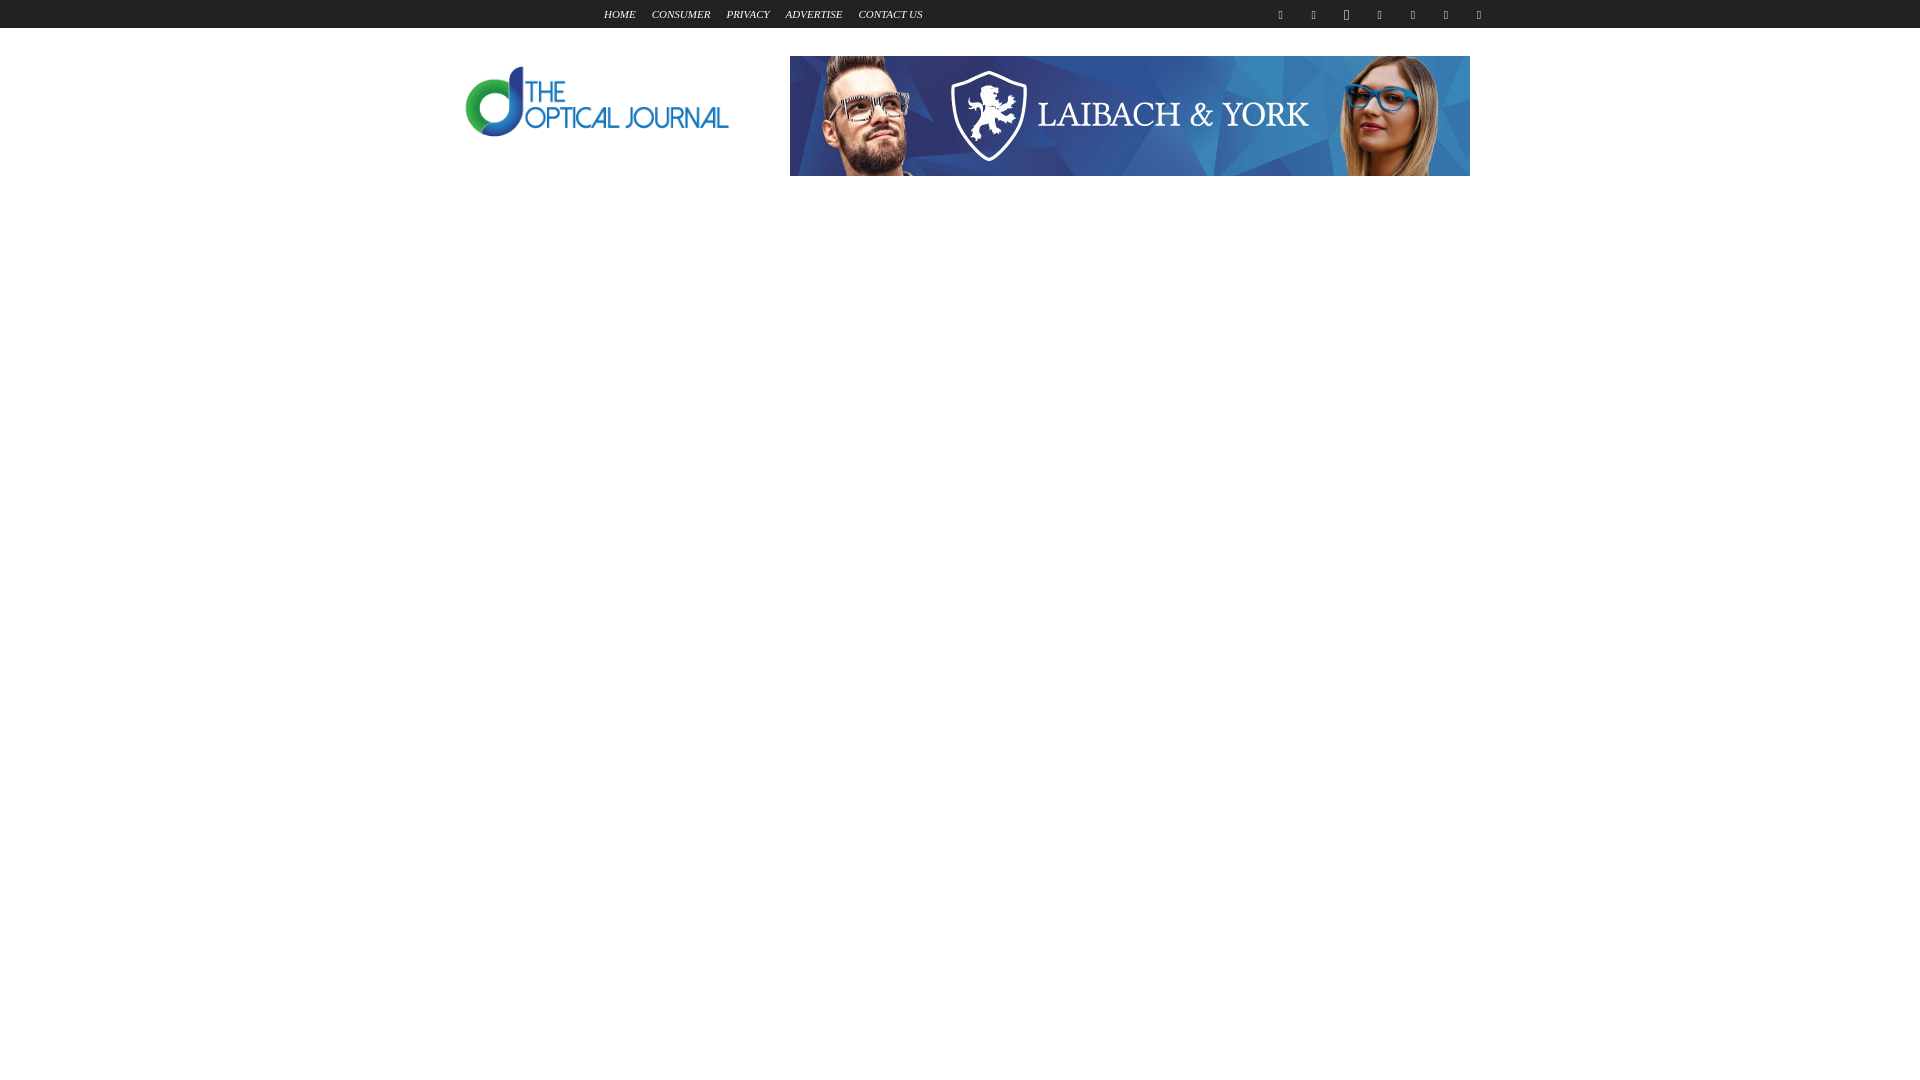 This screenshot has width=1920, height=1080. I want to click on Twitter, so click(1446, 14).